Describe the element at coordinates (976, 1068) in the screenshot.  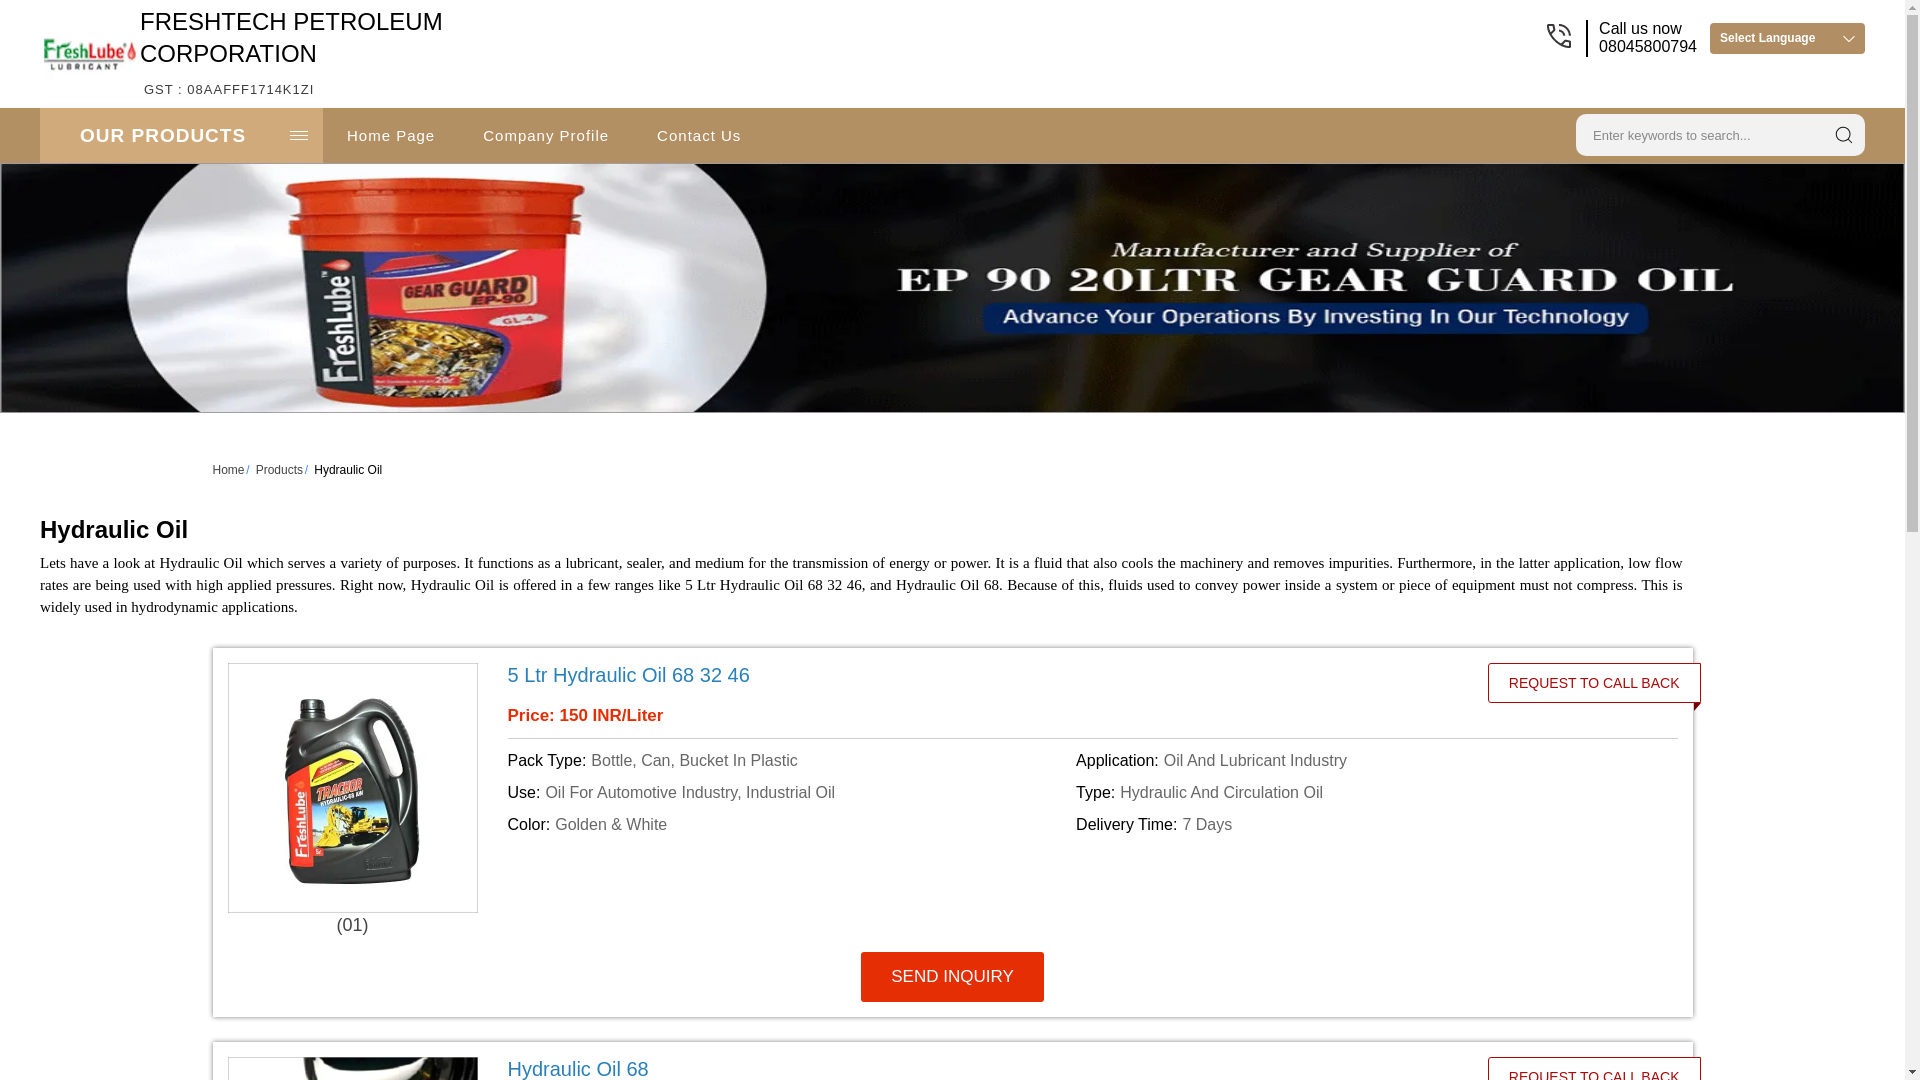
I see `Hydraulic Oil 68` at that location.